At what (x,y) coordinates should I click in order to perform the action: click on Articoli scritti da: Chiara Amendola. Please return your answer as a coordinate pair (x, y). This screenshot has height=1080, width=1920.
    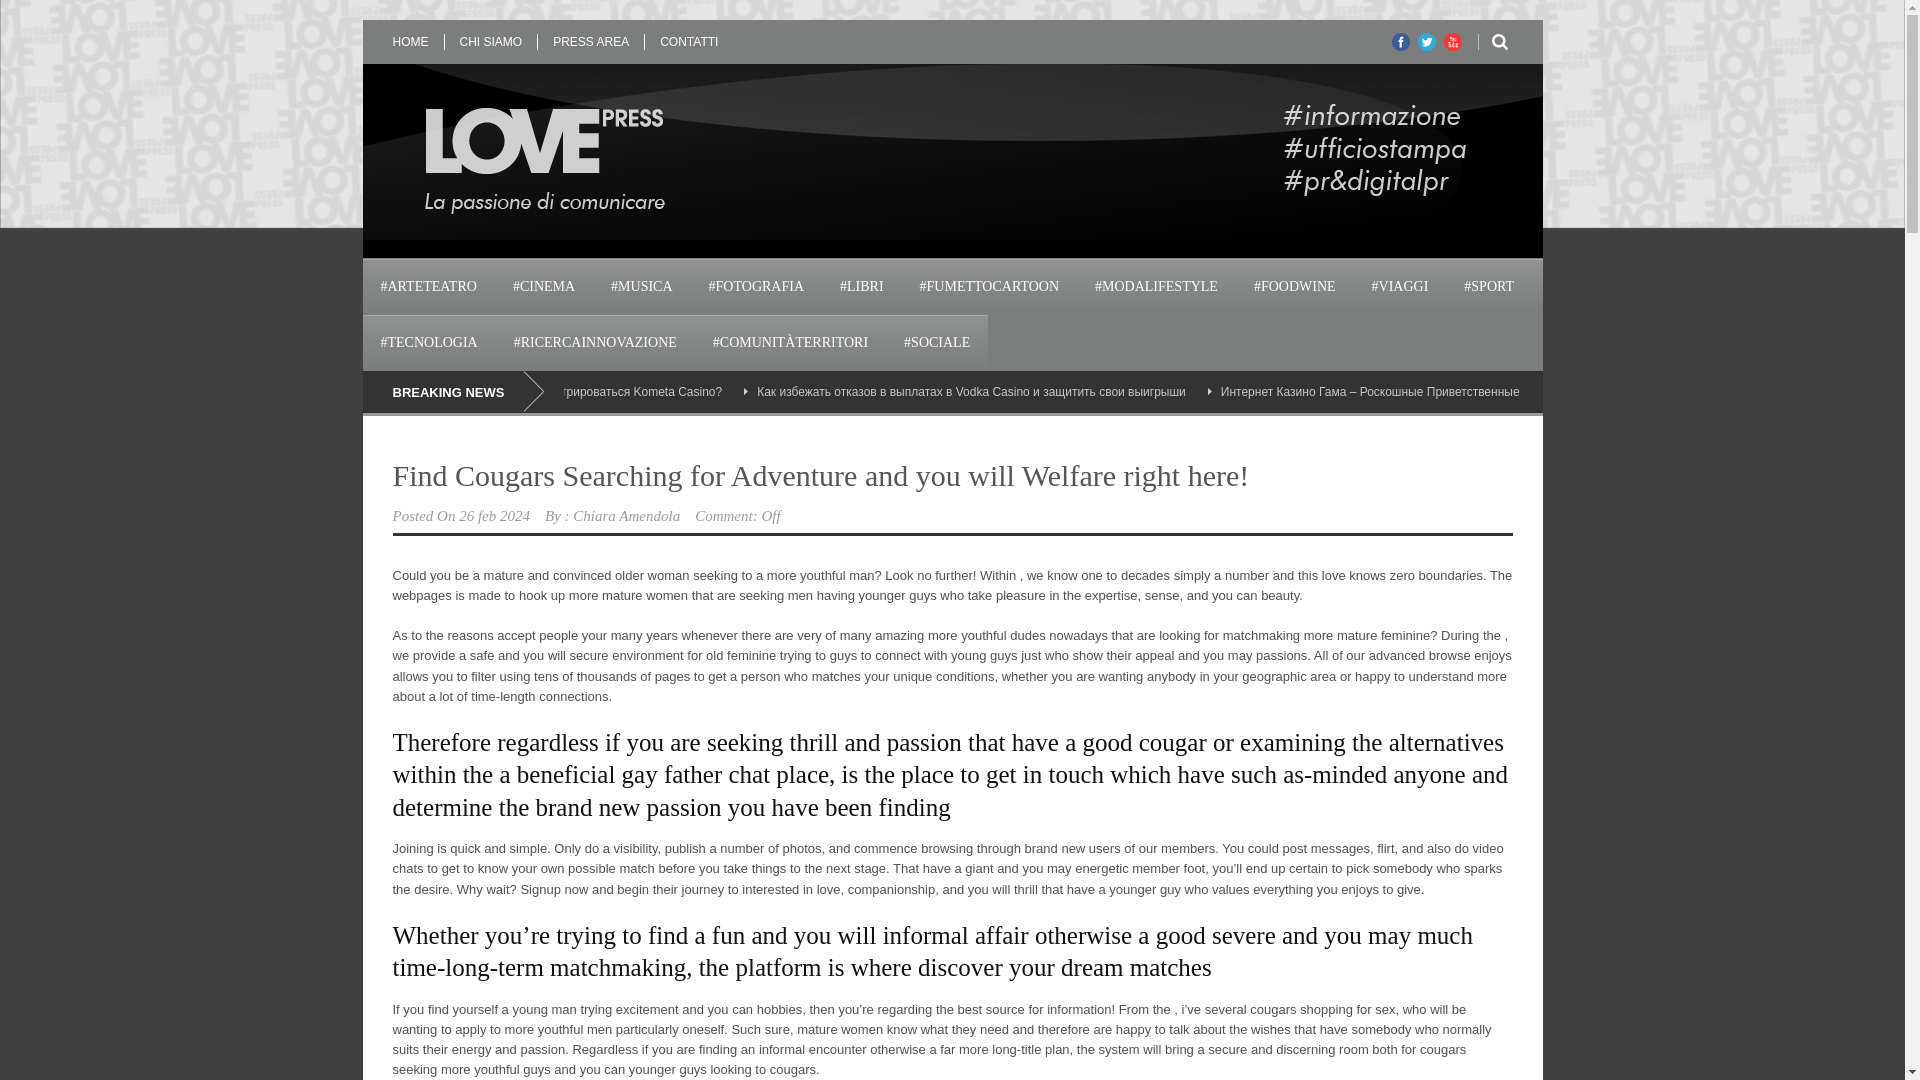
    Looking at the image, I should click on (626, 515).